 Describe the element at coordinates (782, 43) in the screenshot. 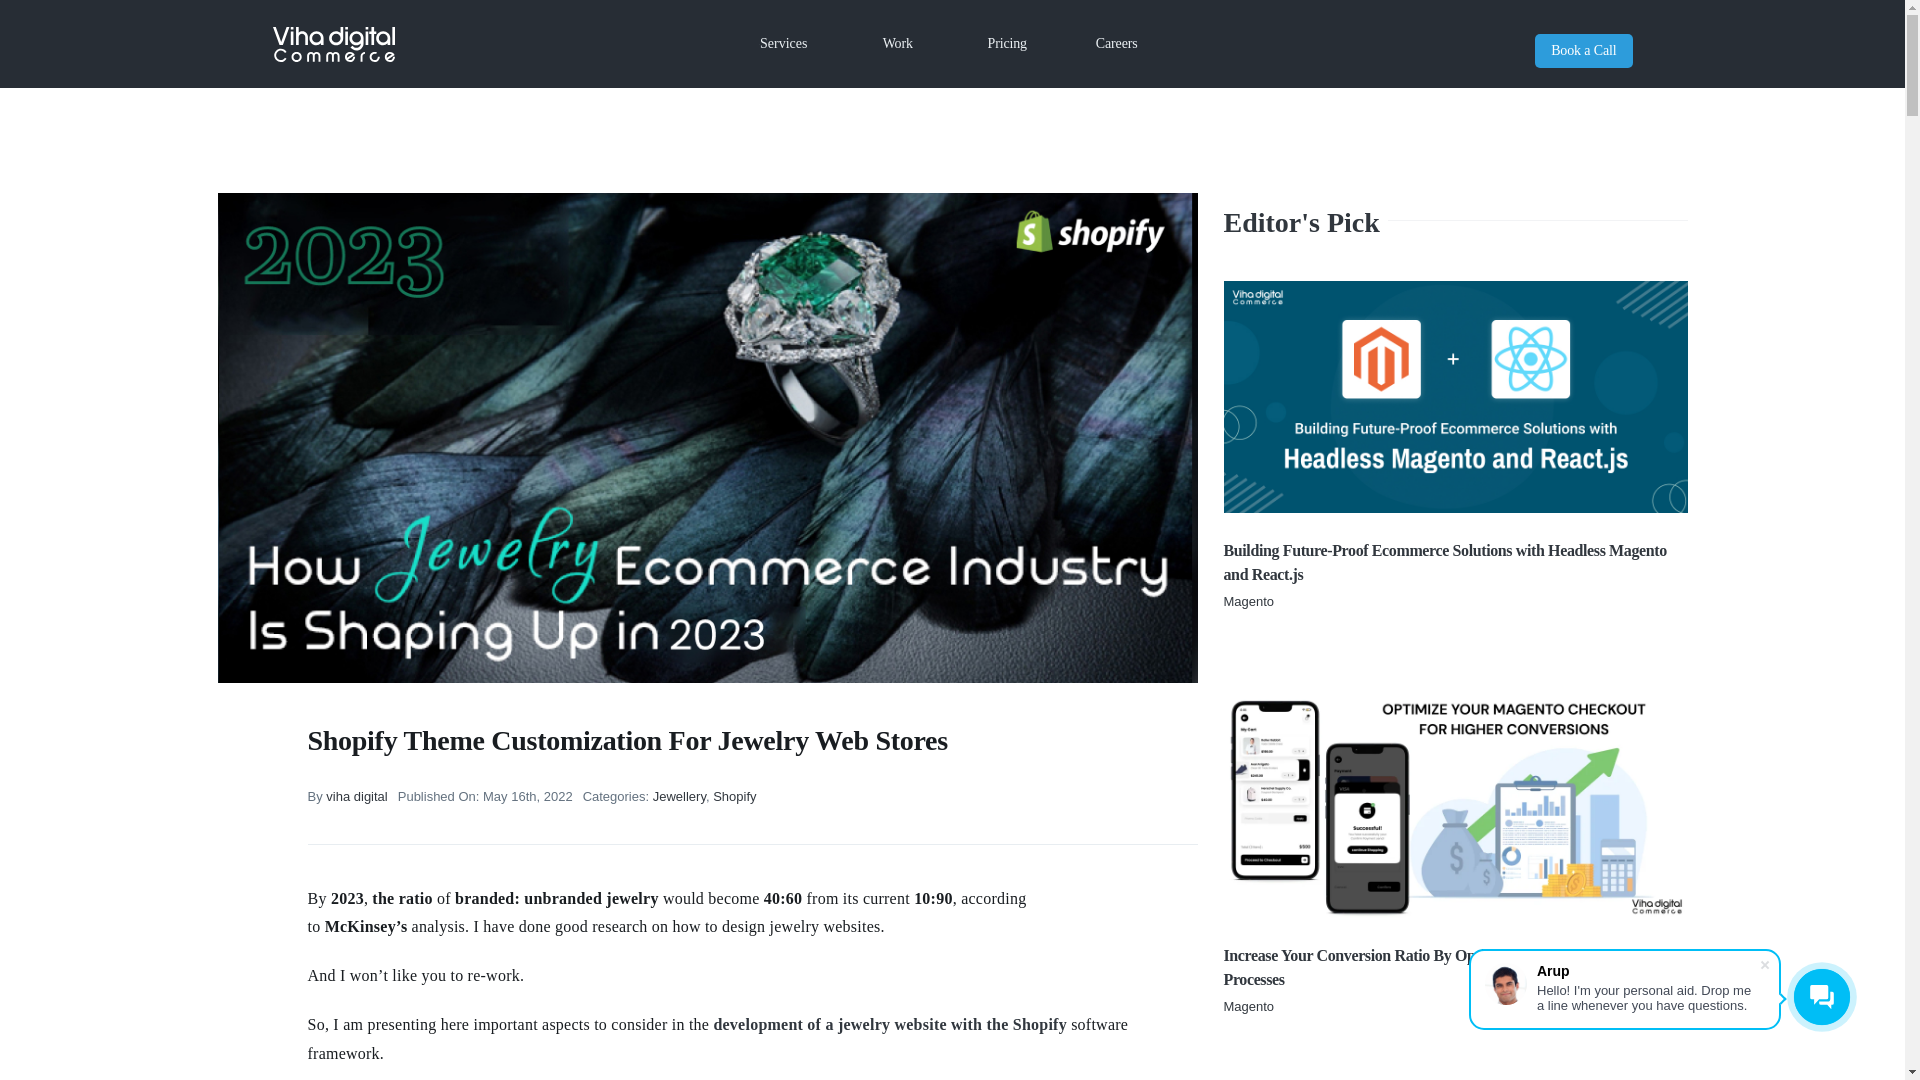

I see `Services` at that location.